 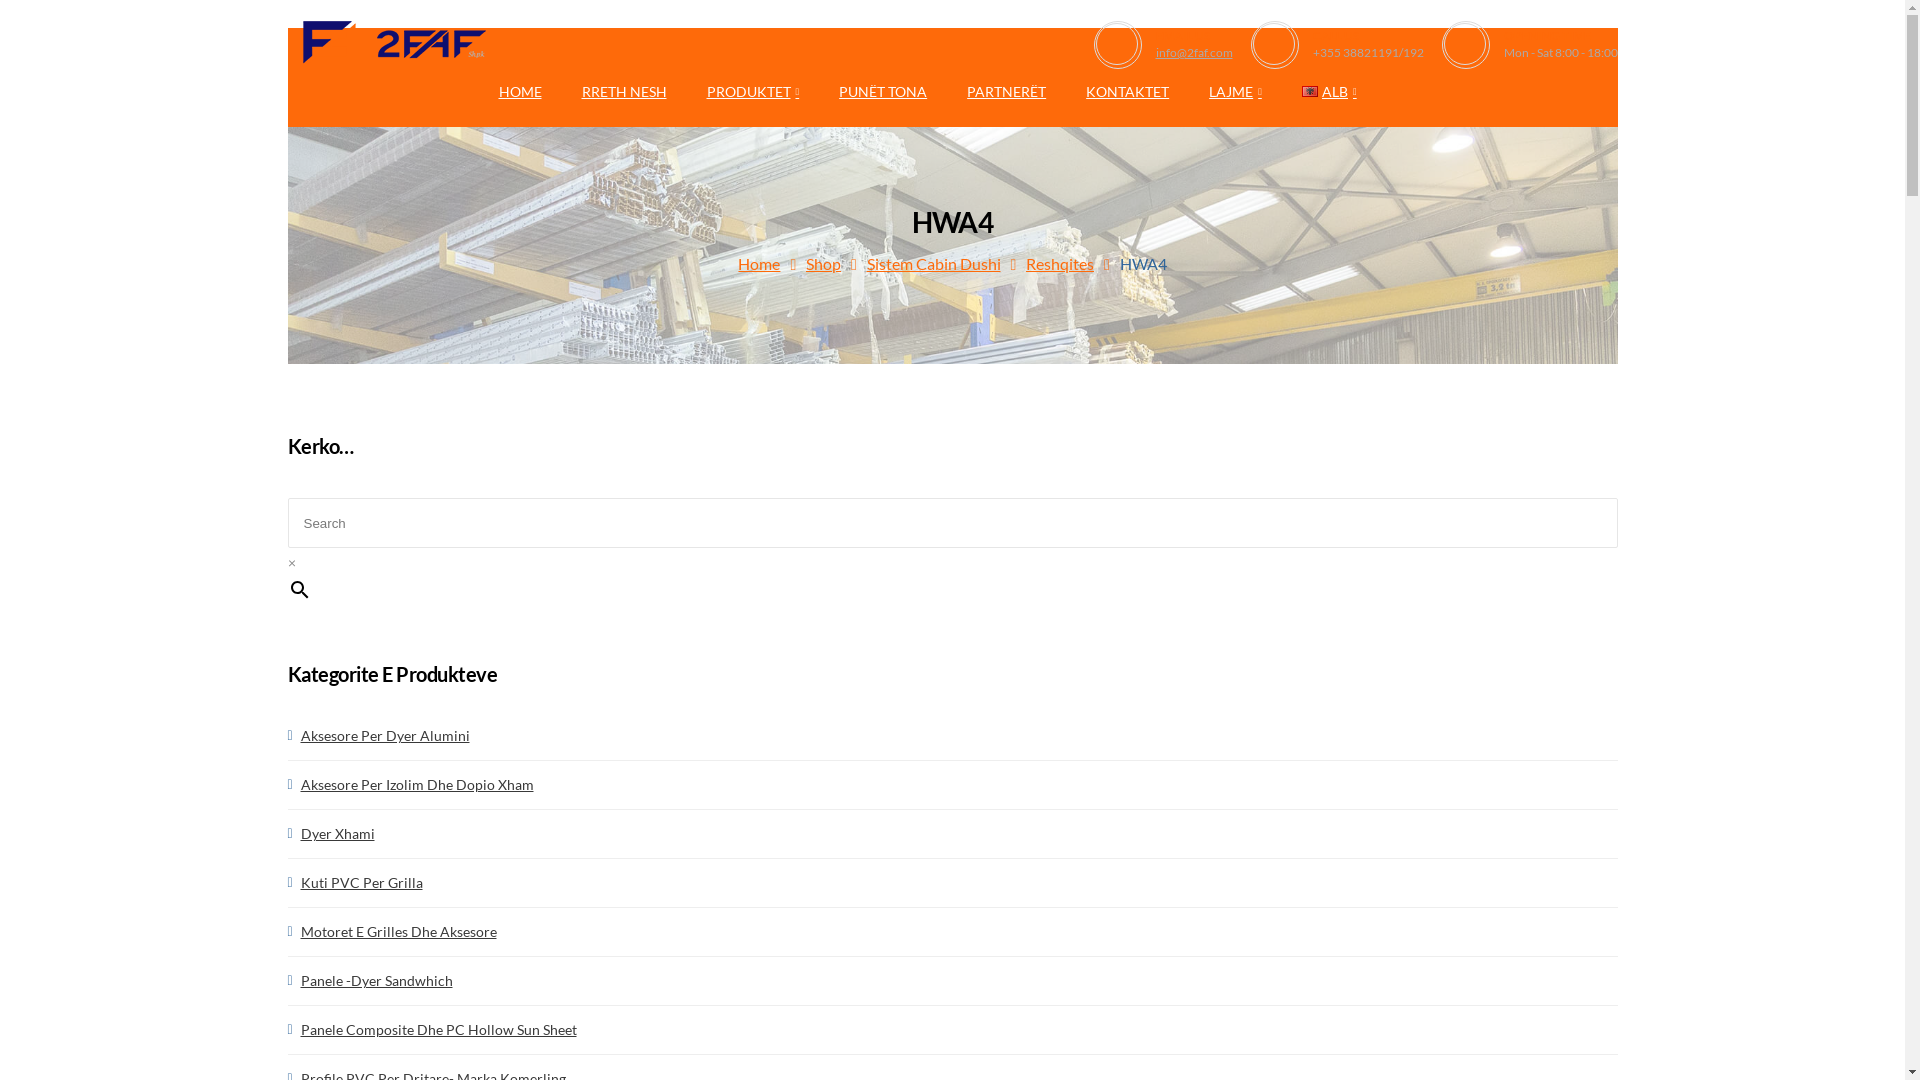 What do you see at coordinates (384, 736) in the screenshot?
I see `Aksesore Per Dyer Alumini` at bounding box center [384, 736].